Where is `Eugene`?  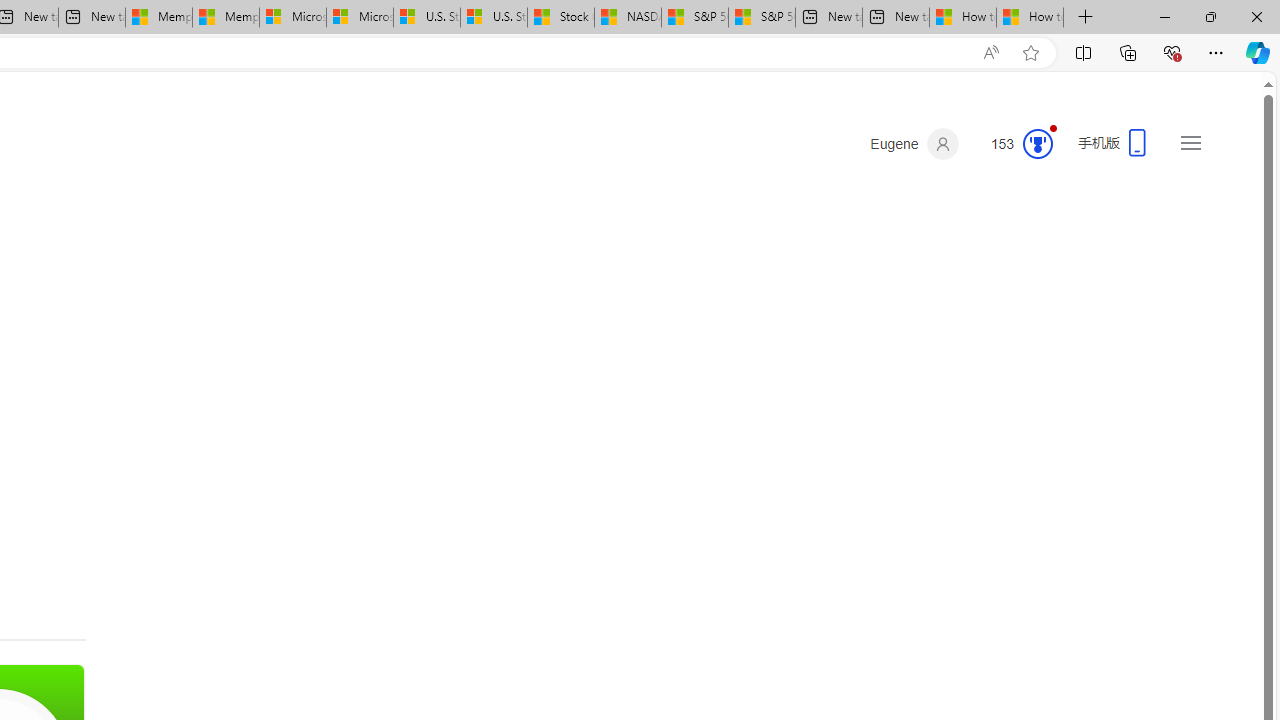 Eugene is located at coordinates (914, 144).